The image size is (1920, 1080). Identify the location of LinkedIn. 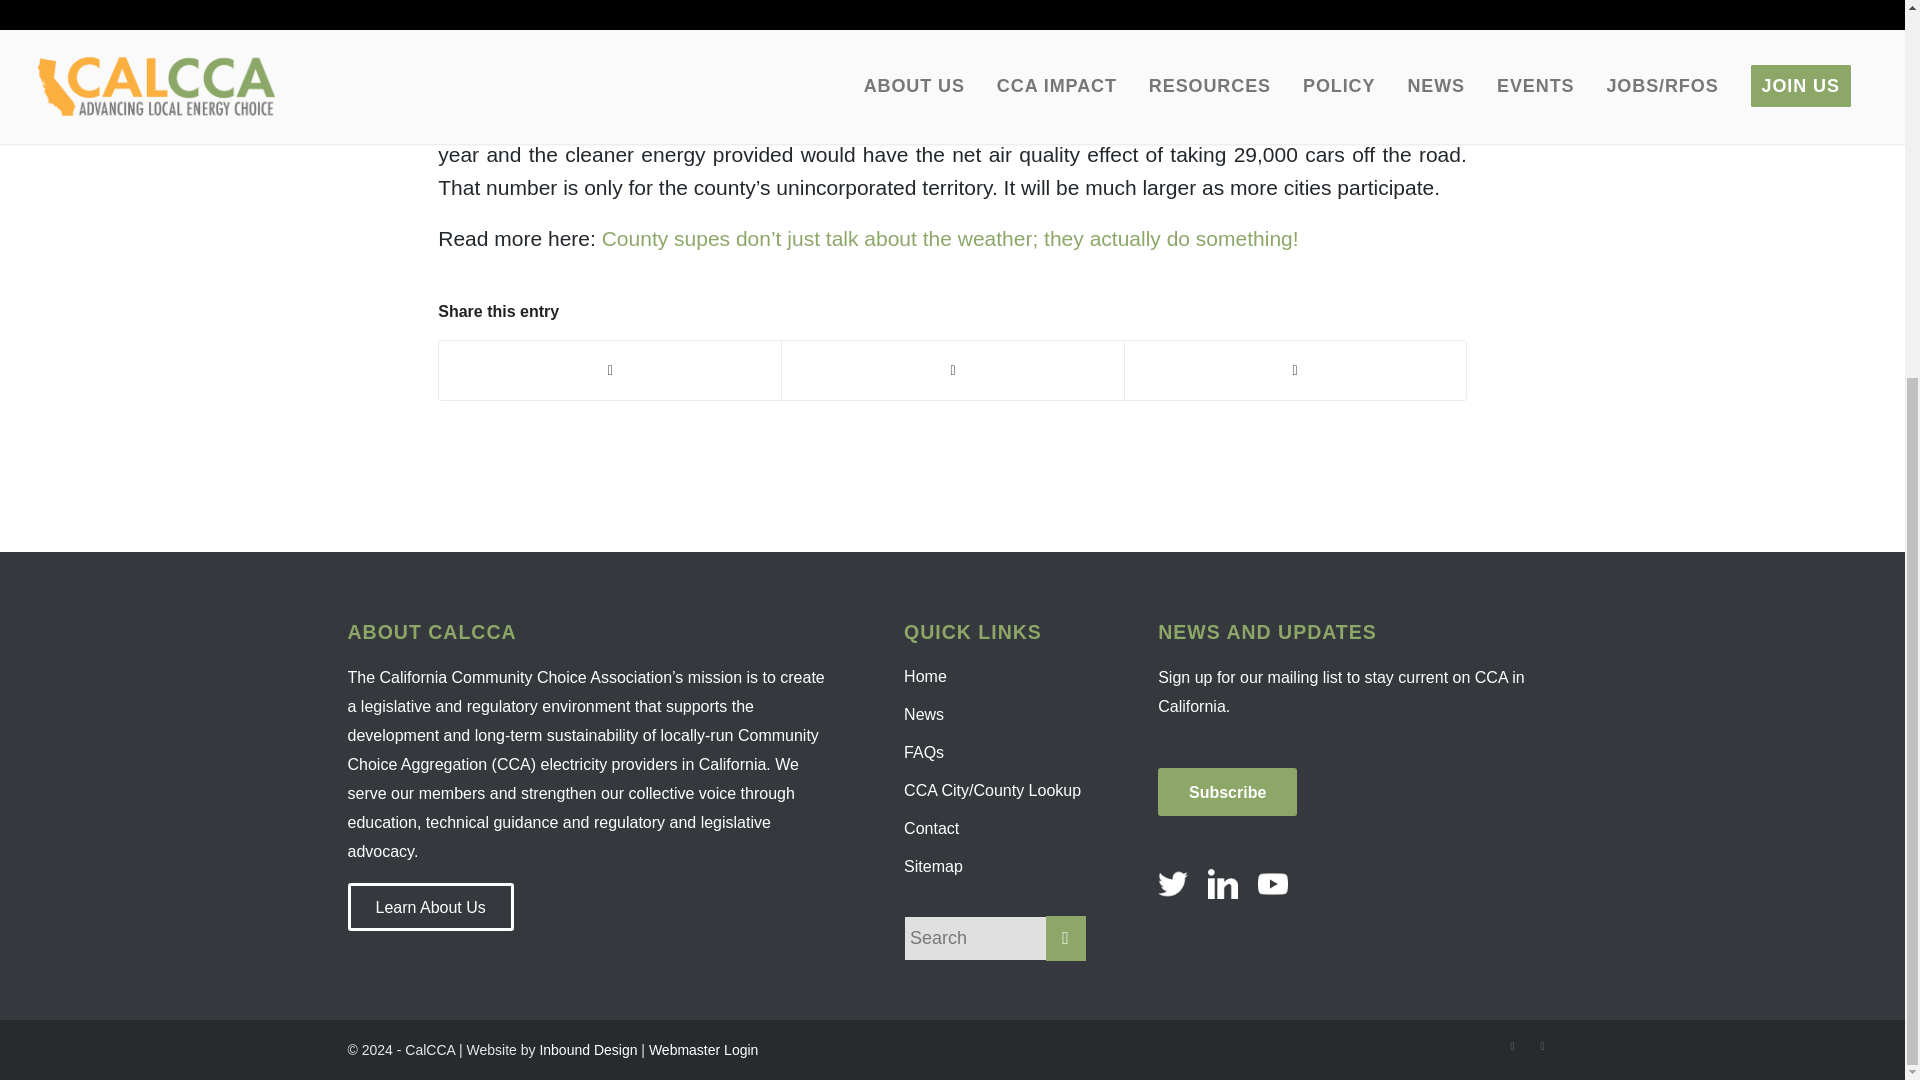
(1542, 1046).